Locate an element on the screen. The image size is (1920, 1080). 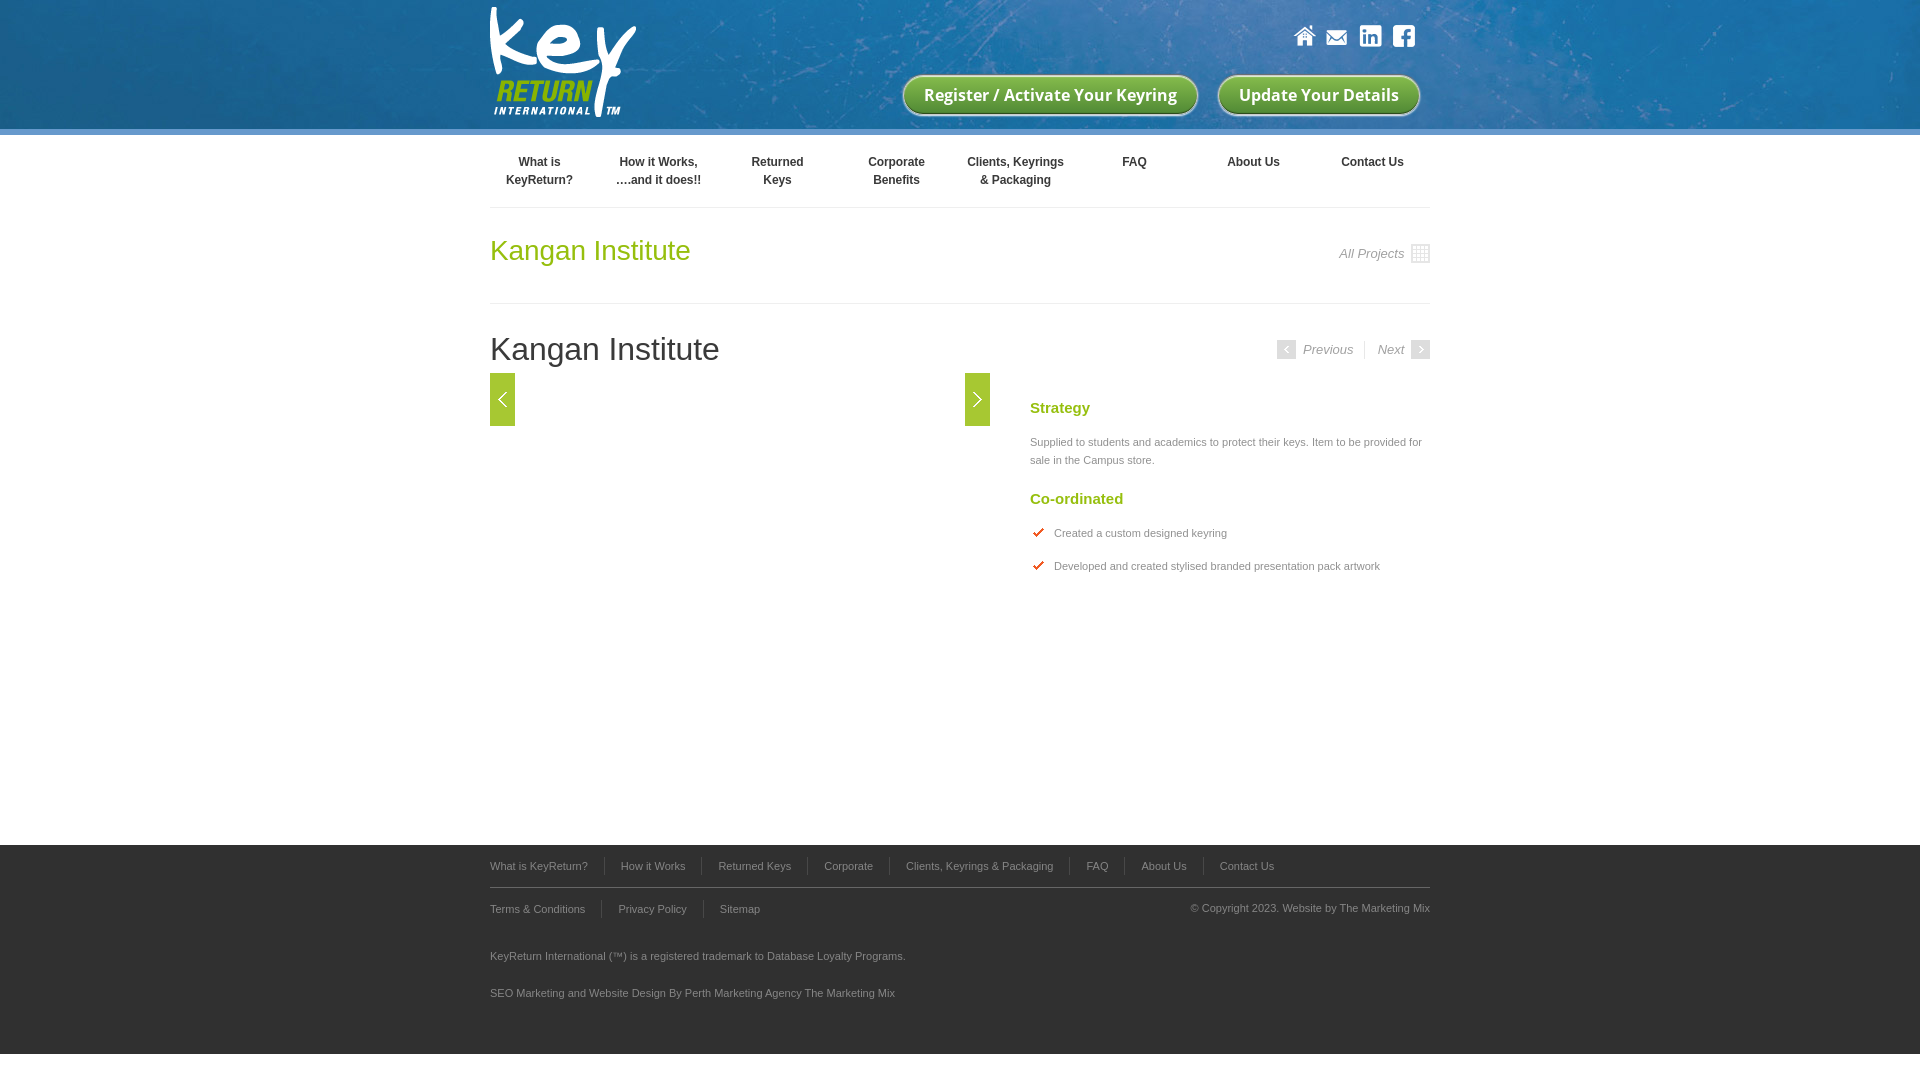
SEO Marketing is located at coordinates (527, 993).